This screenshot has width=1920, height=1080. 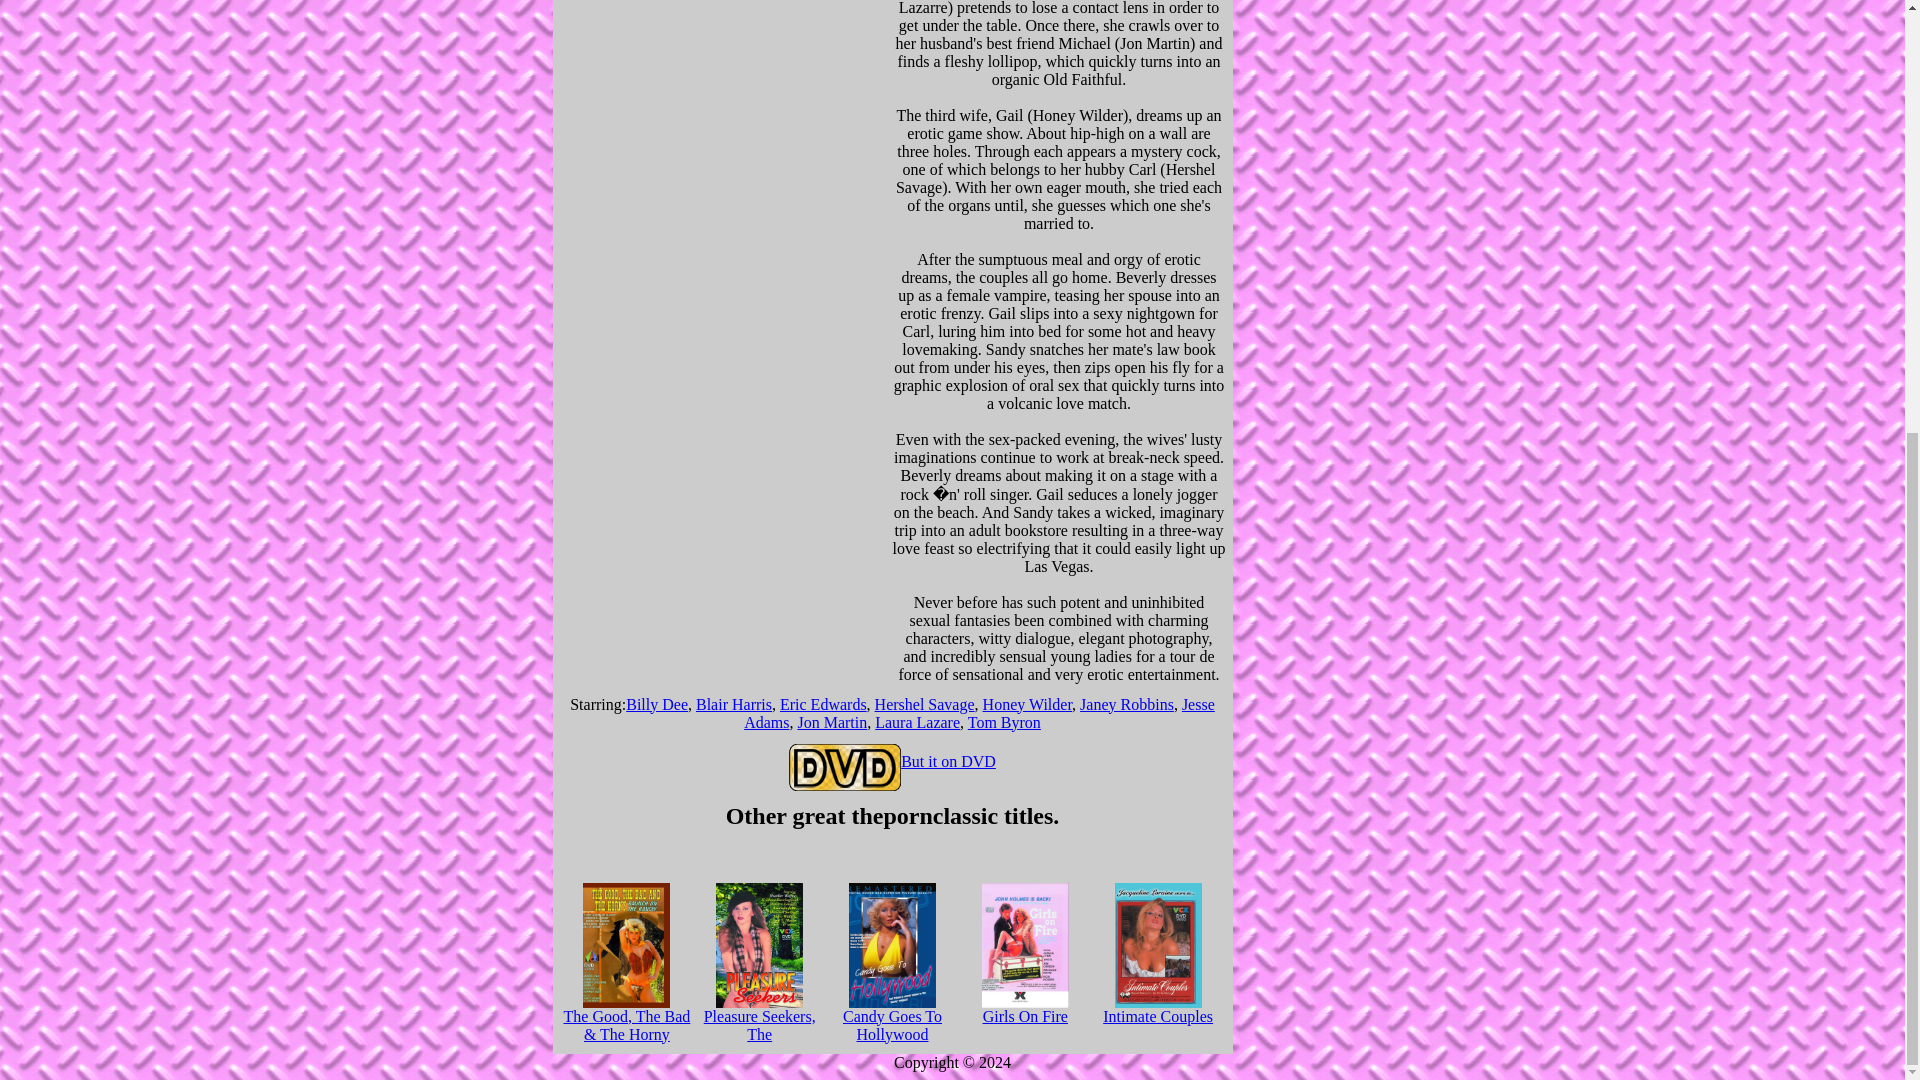 What do you see at coordinates (1126, 704) in the screenshot?
I see `Janey Robbins` at bounding box center [1126, 704].